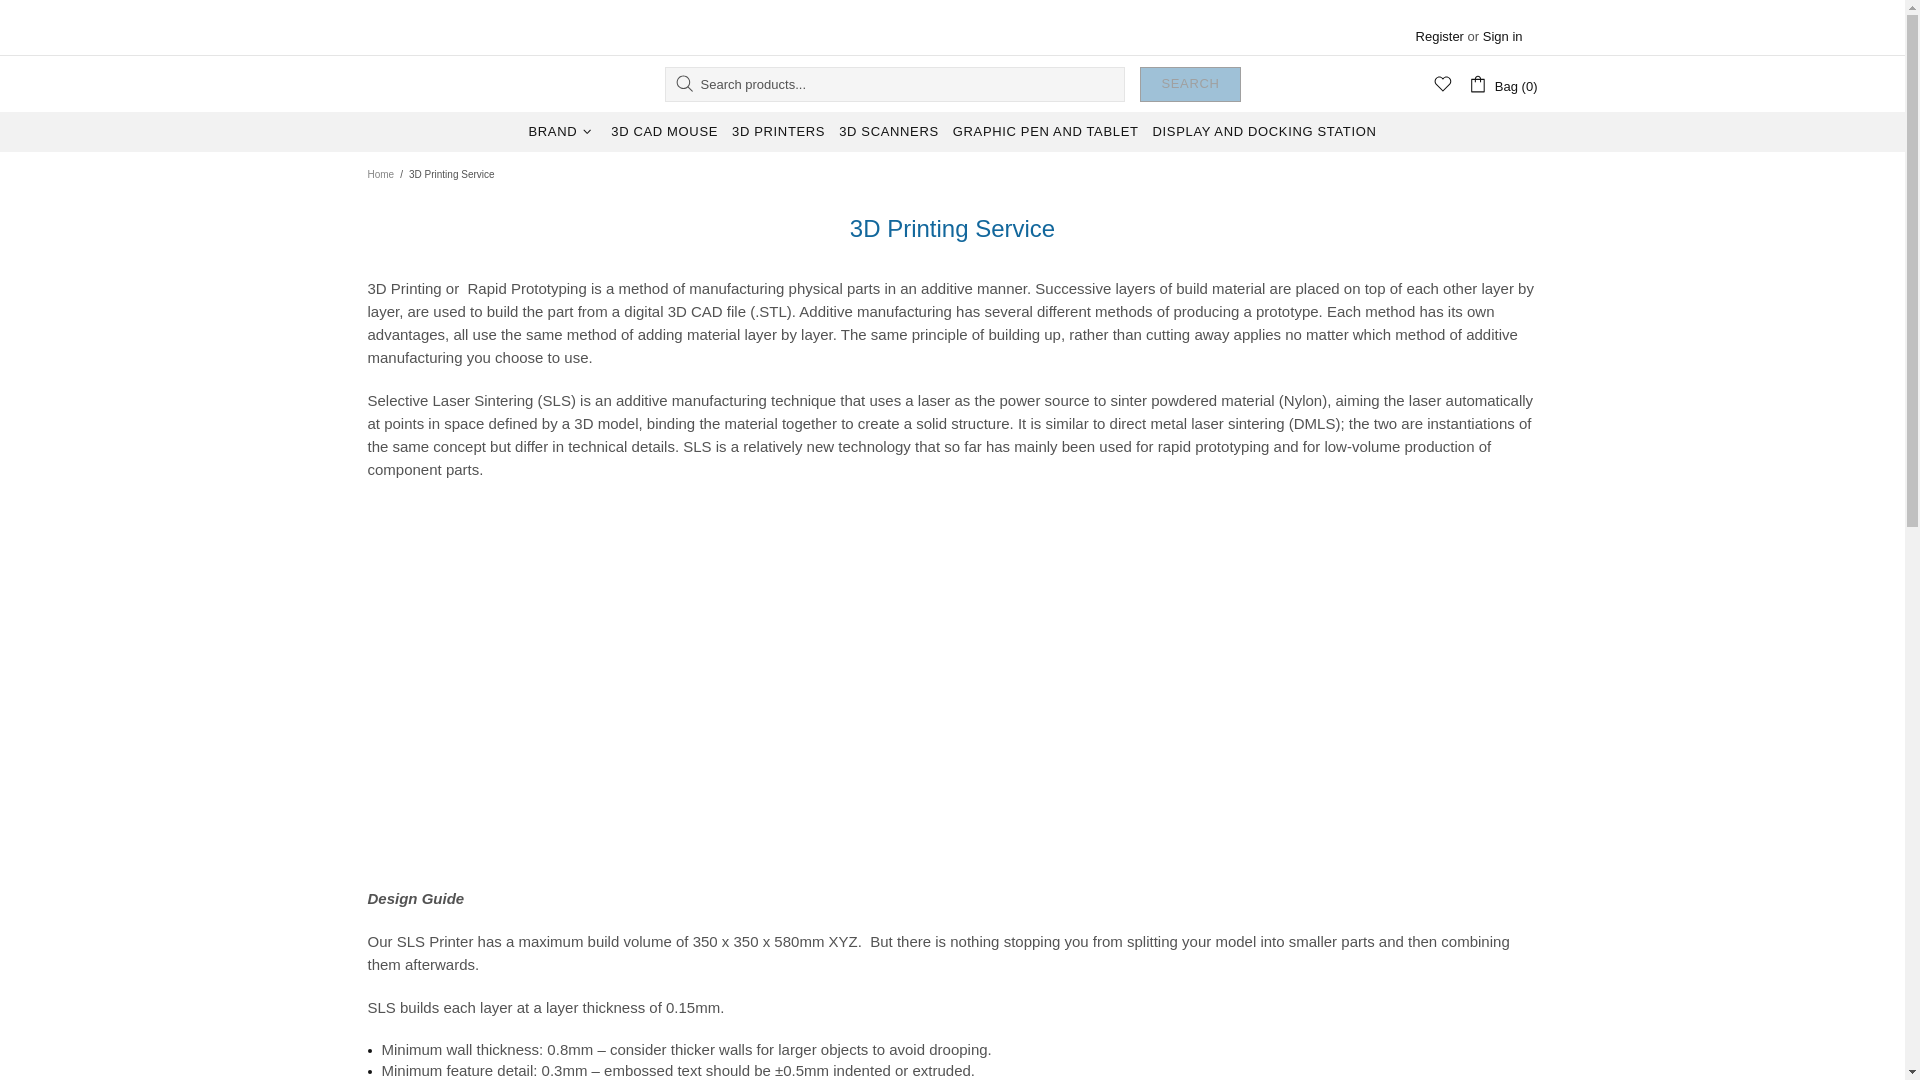  Describe the element at coordinates (1046, 132) in the screenshot. I see `GRAPHIC PEN AND TABLET` at that location.